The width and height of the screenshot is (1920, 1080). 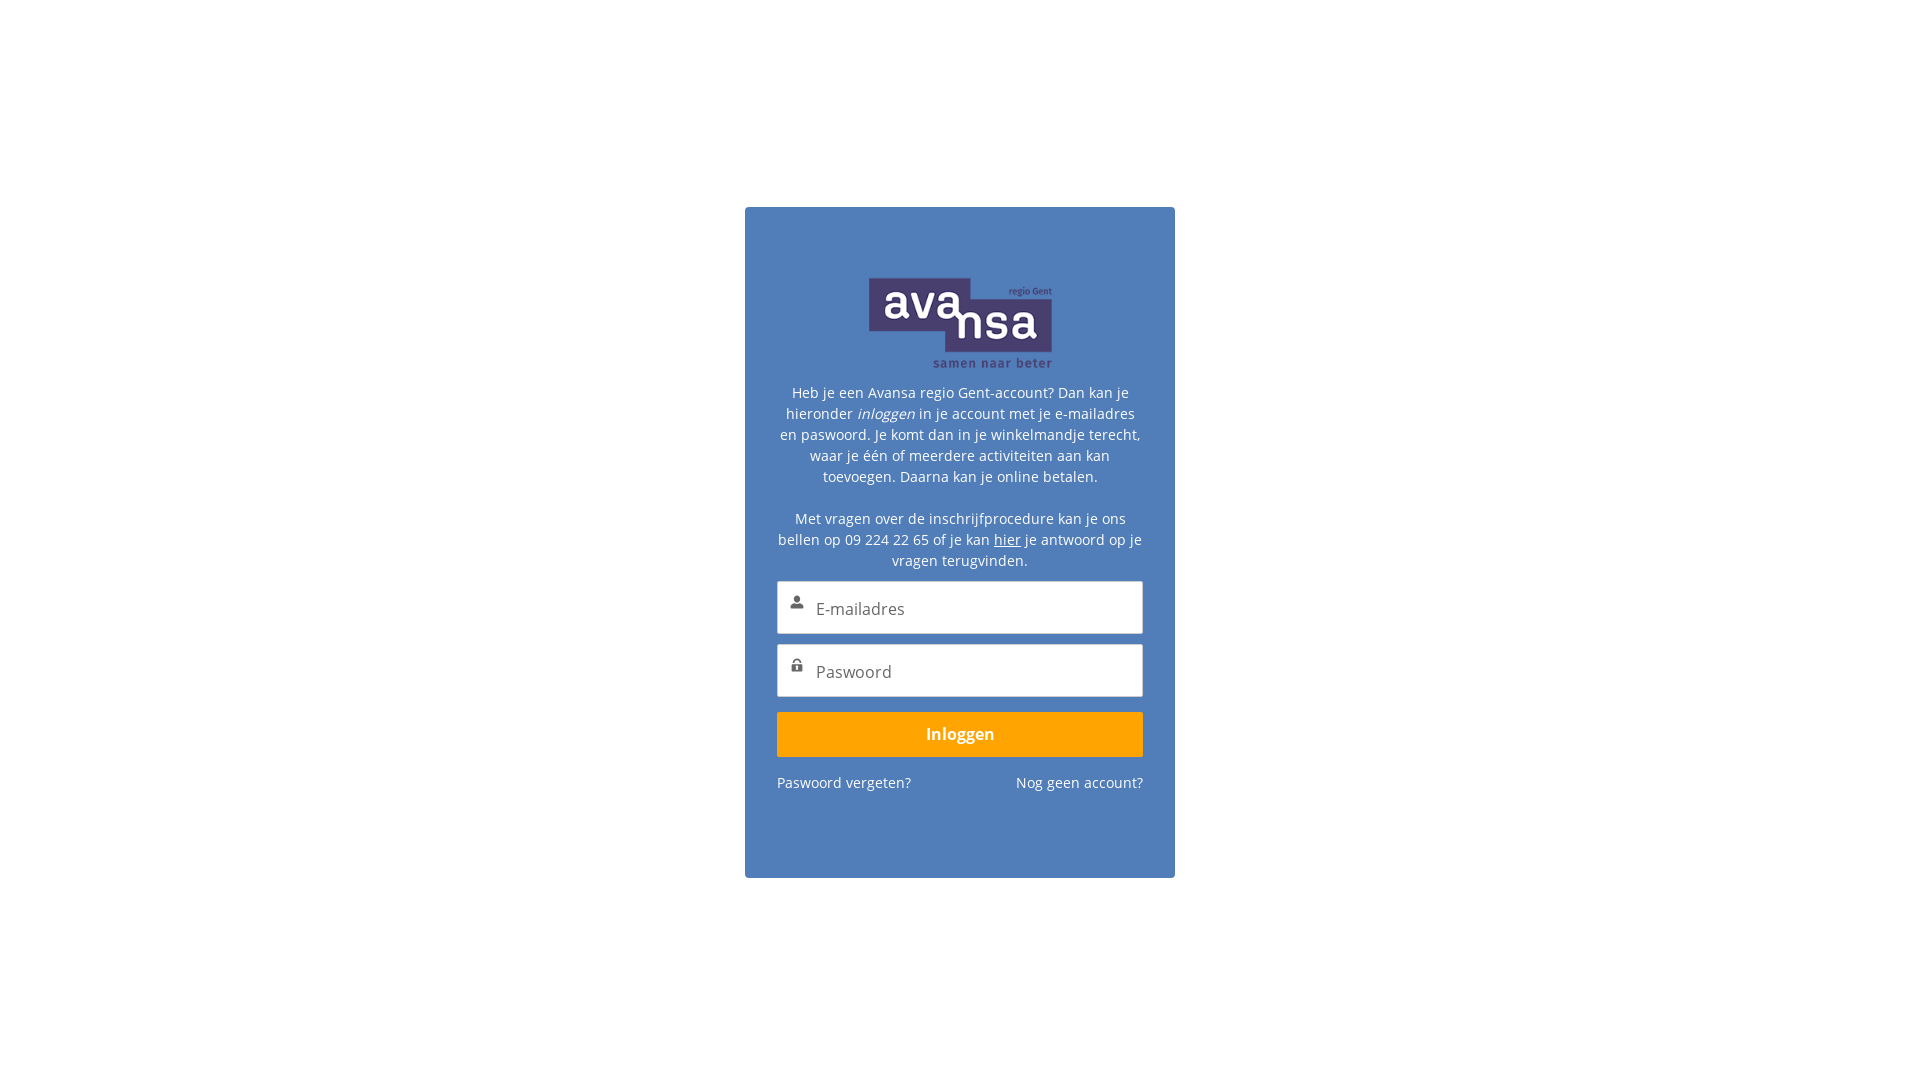 I want to click on Paswoord vergeten?, so click(x=844, y=746).